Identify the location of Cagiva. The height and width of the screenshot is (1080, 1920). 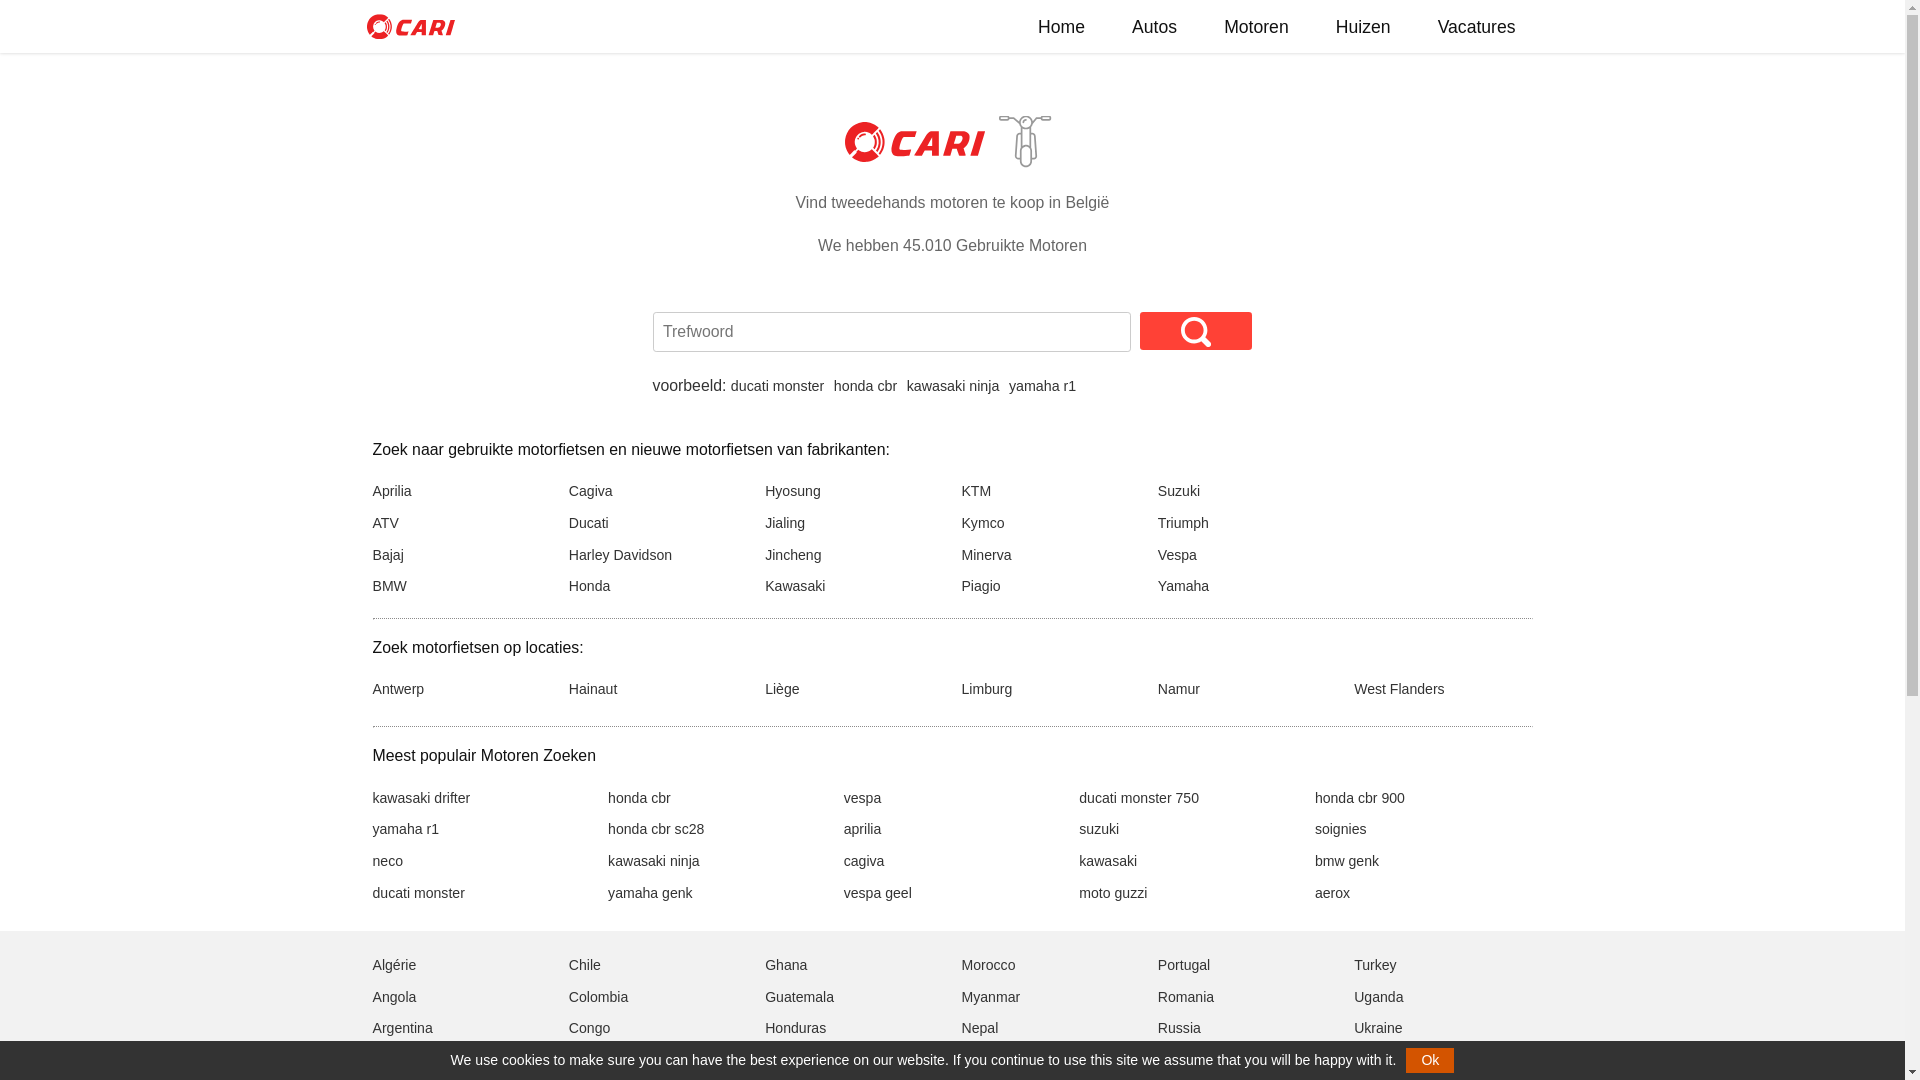
(591, 491).